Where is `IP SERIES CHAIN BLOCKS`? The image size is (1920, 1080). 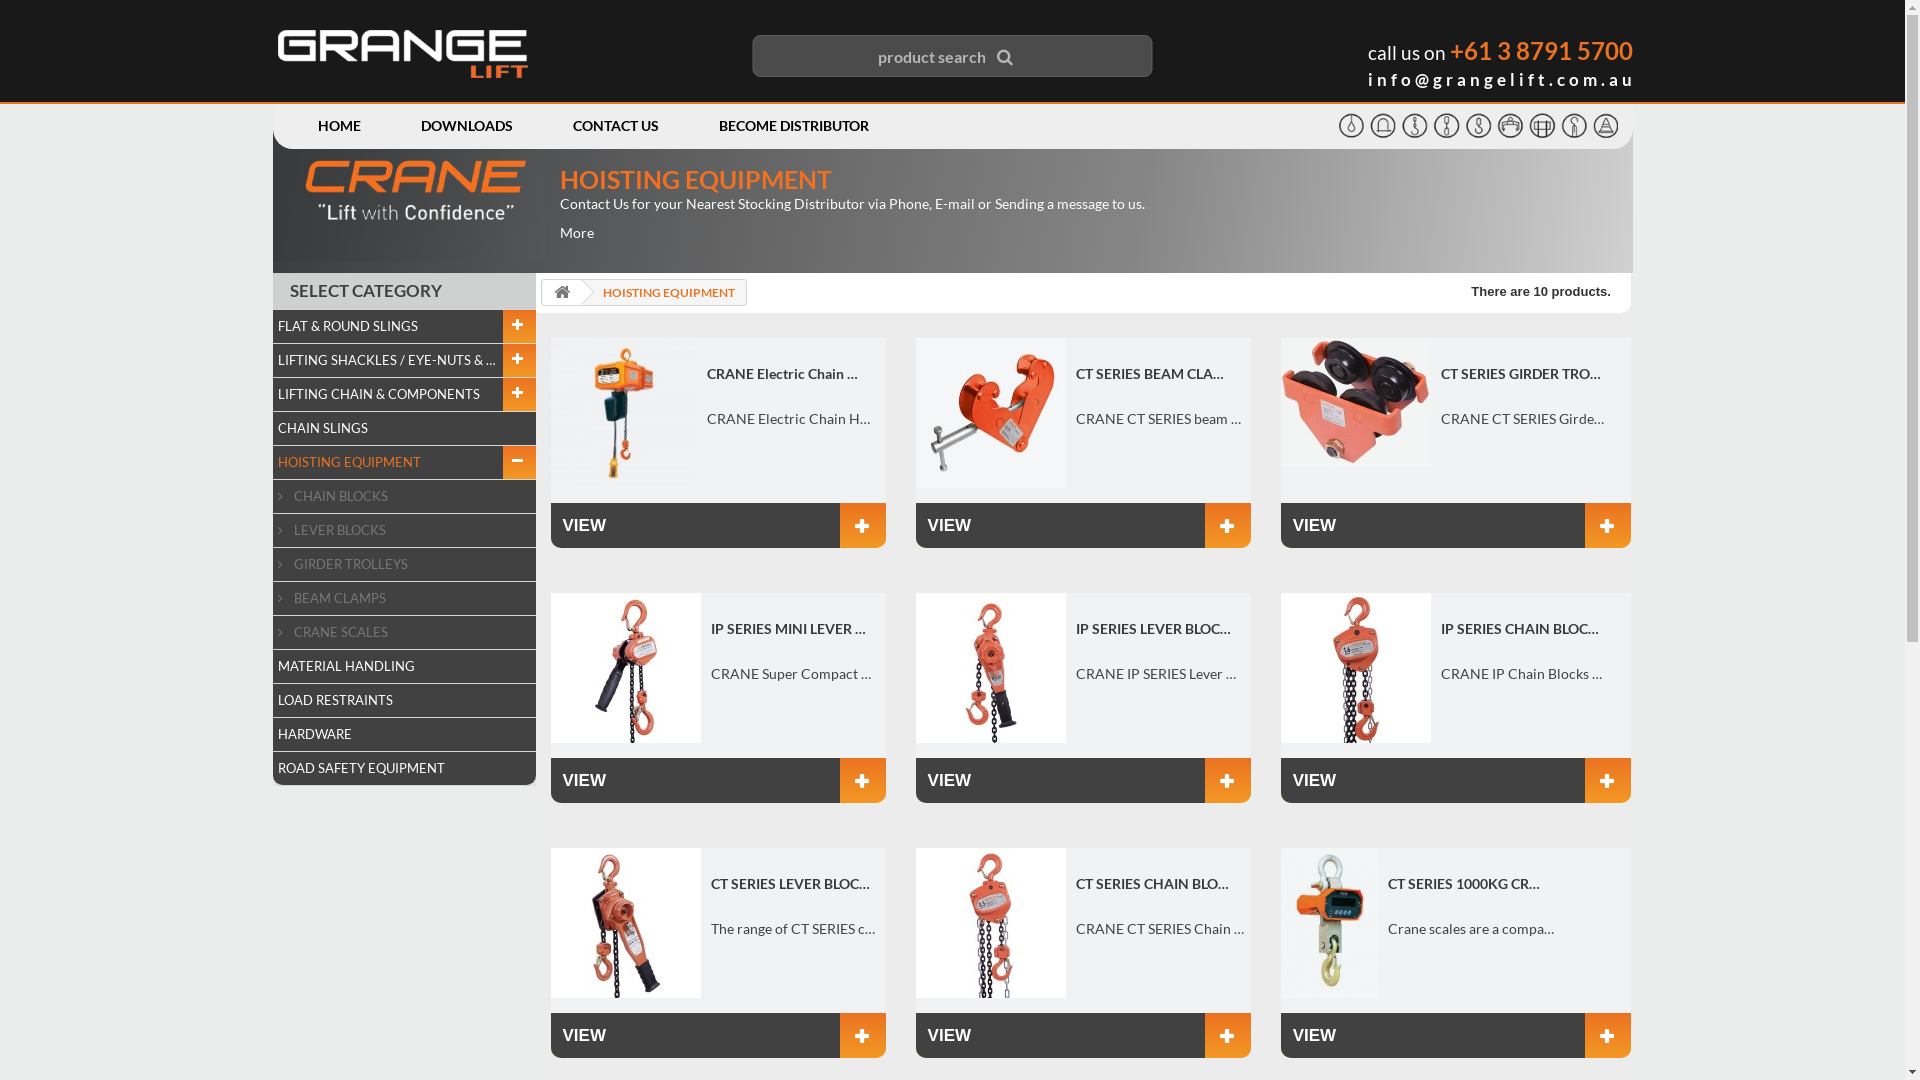 IP SERIES CHAIN BLOCKS is located at coordinates (1521, 628).